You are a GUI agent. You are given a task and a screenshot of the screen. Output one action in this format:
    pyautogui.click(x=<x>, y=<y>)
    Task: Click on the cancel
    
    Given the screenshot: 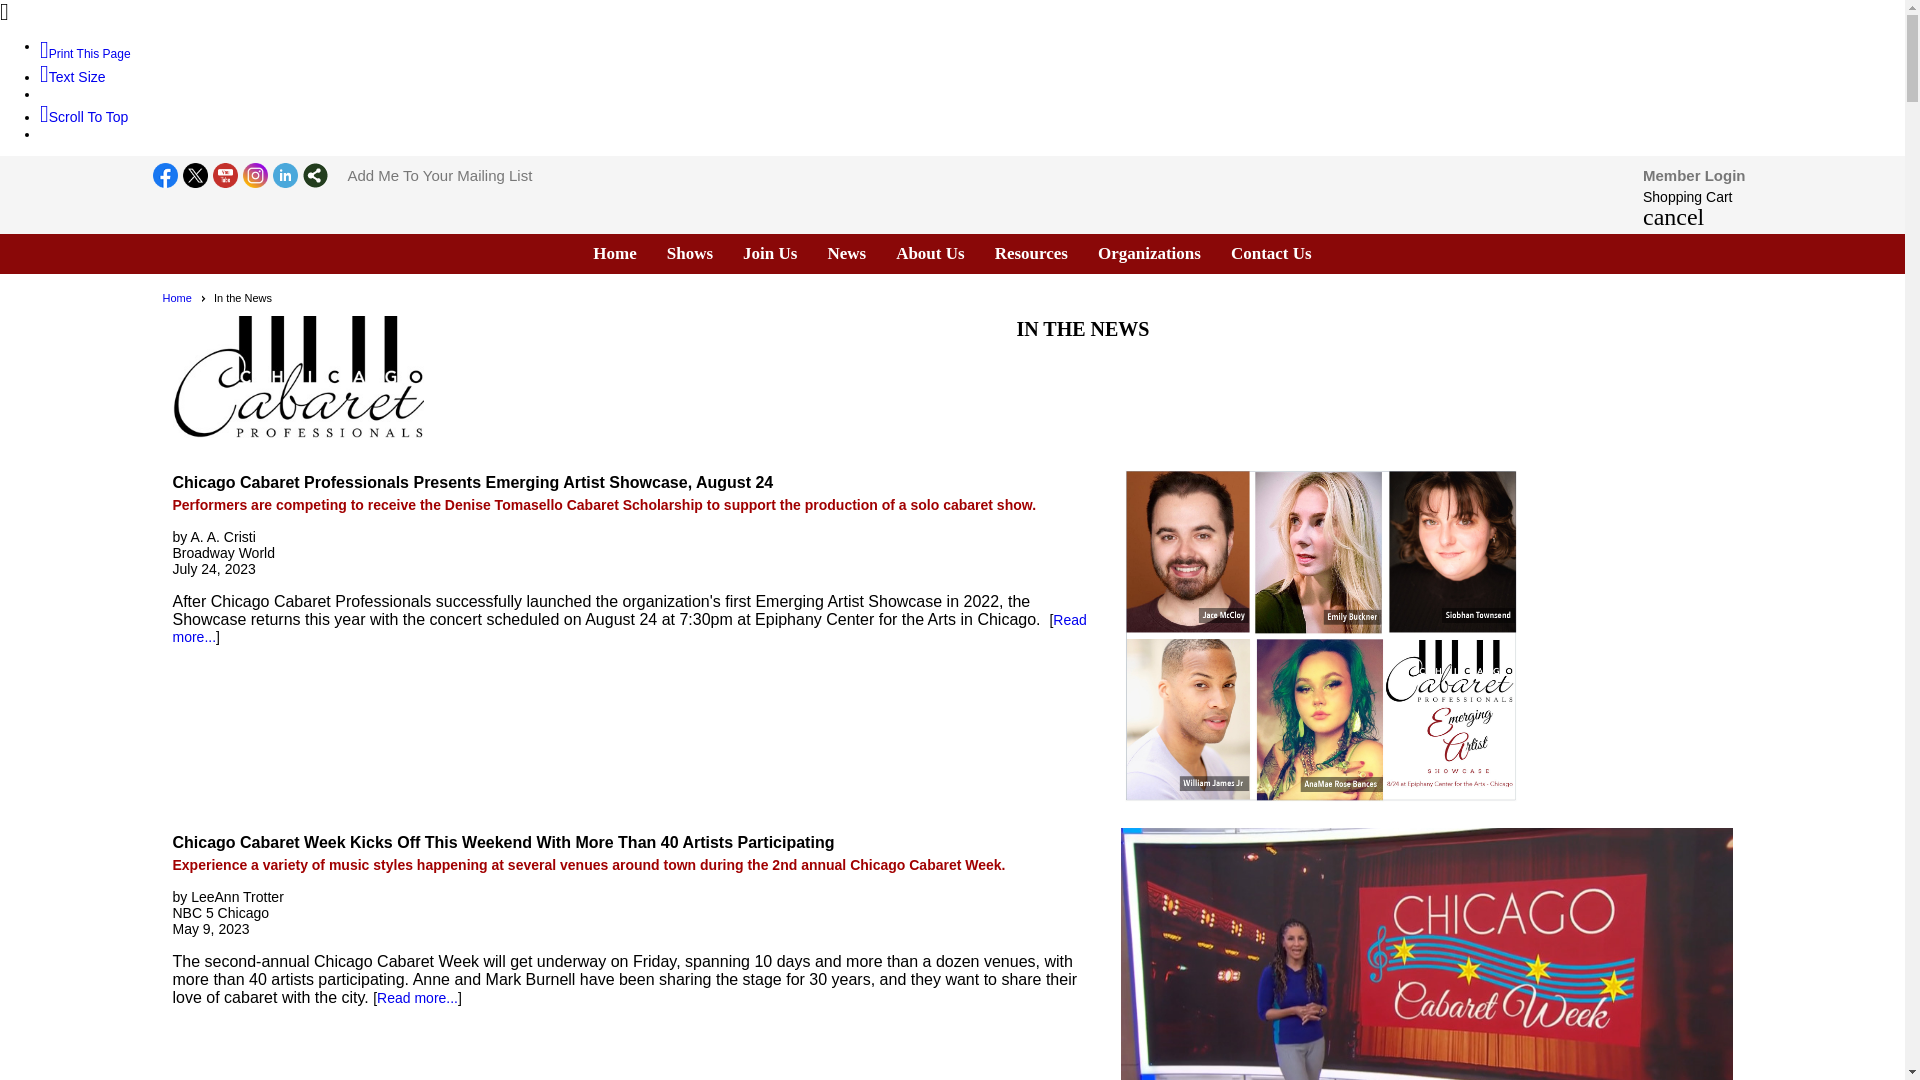 What is the action you would take?
    pyautogui.click(x=1674, y=219)
    